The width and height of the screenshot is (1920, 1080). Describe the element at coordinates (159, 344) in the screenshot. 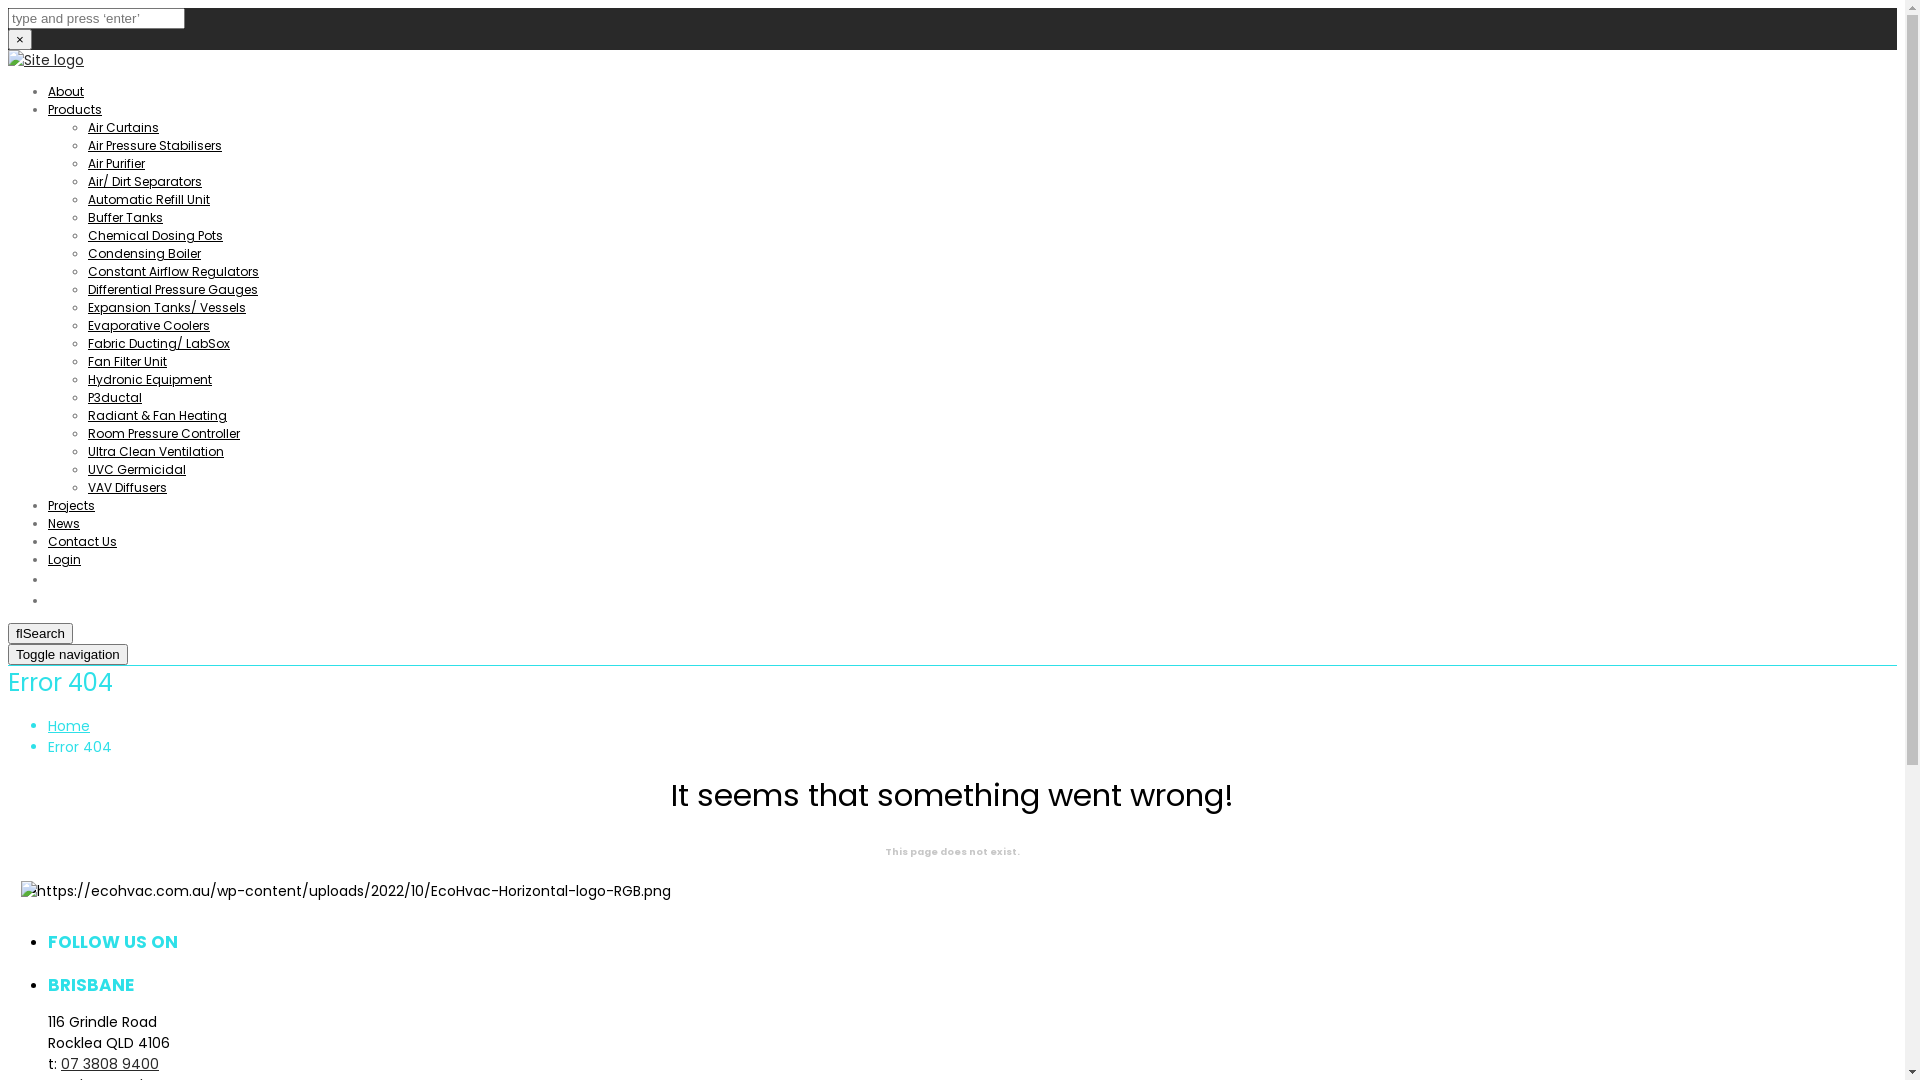

I see `Fabric Ducting/ LabSox` at that location.